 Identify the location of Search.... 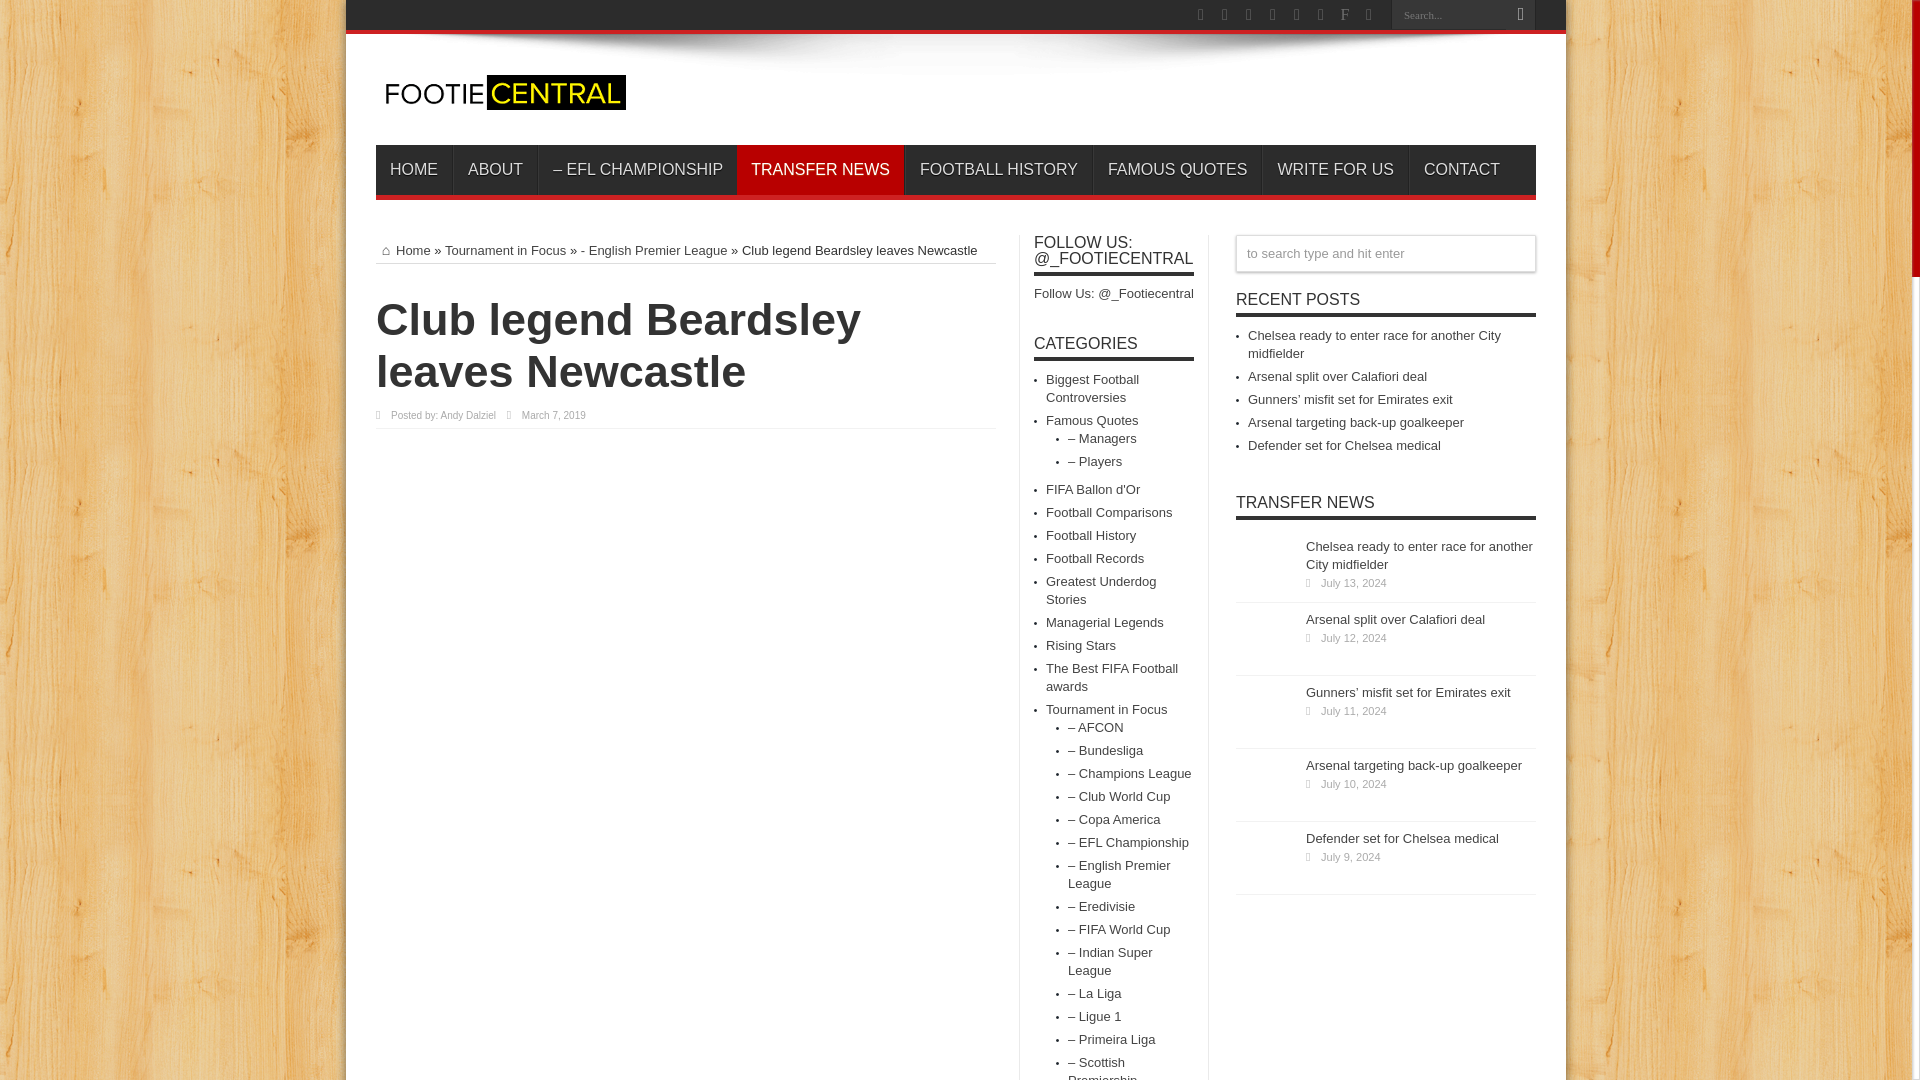
(1448, 14).